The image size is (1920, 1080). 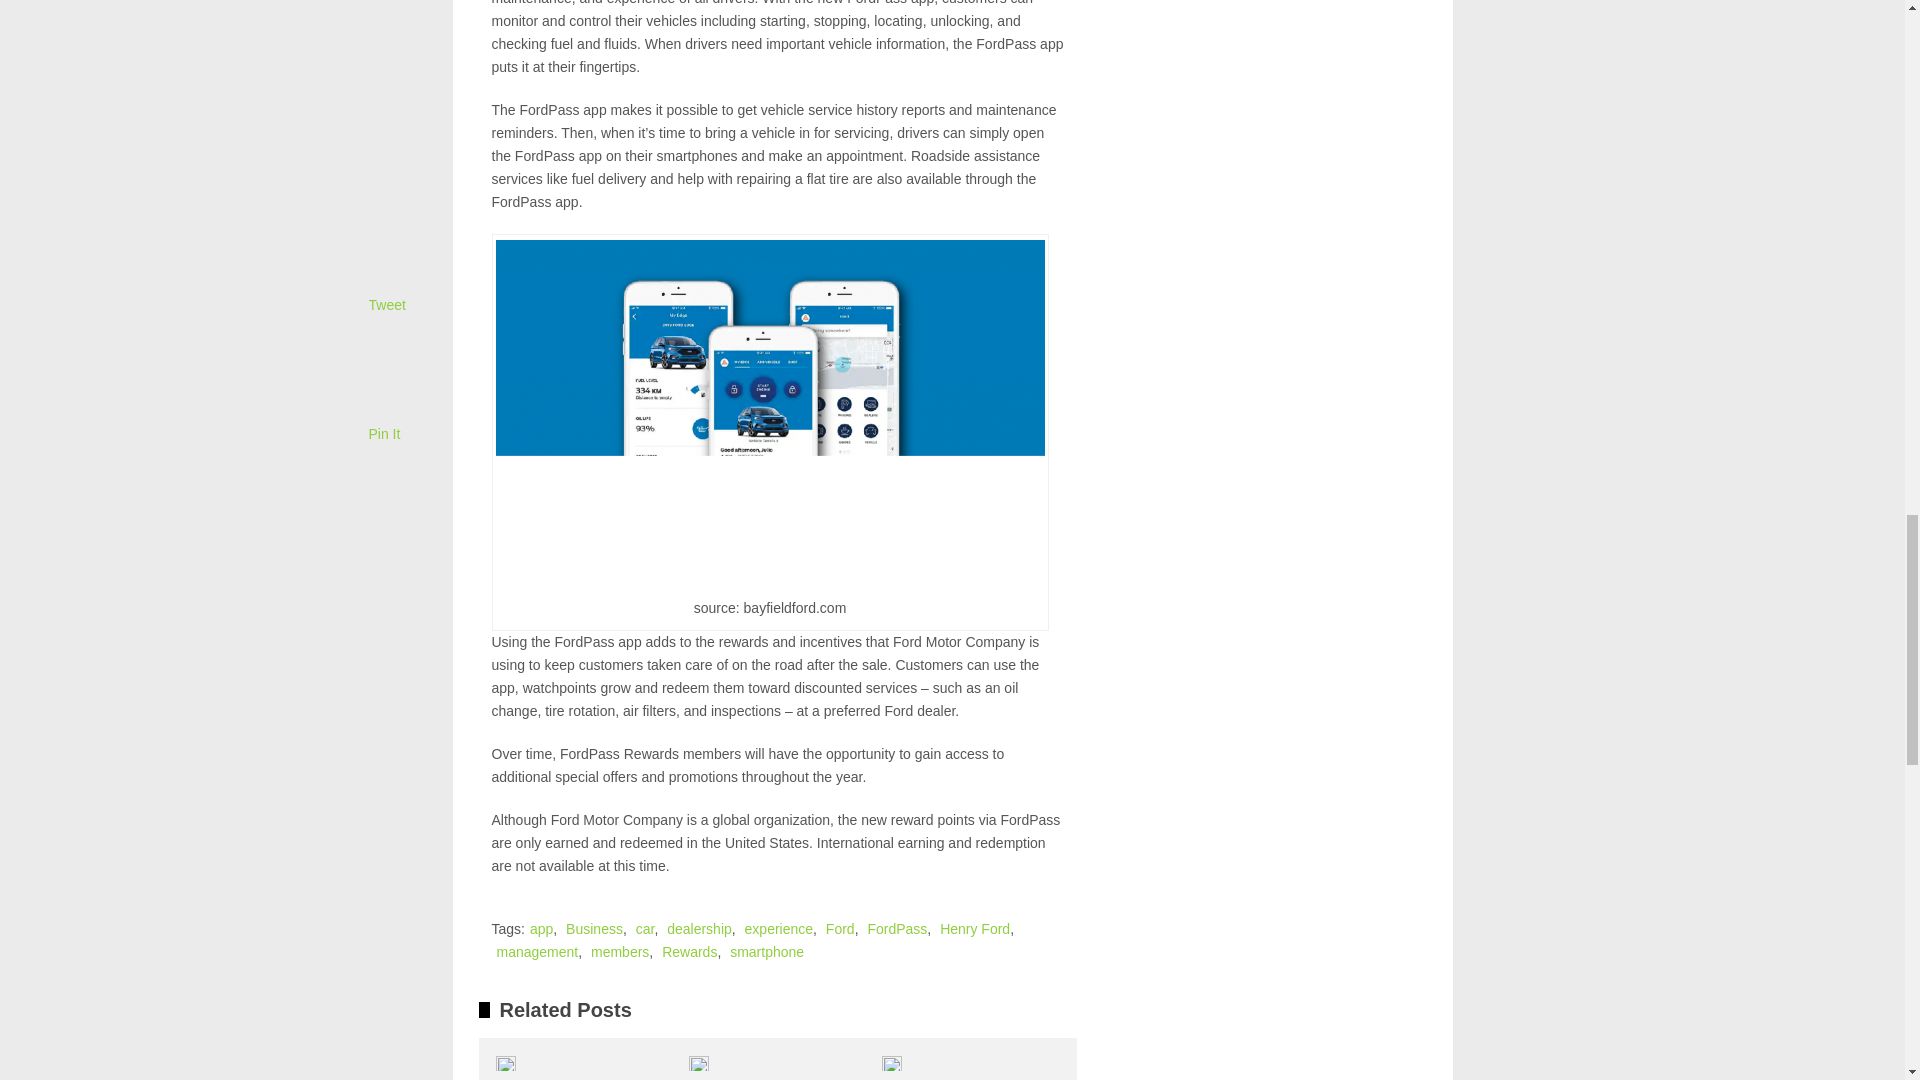 I want to click on experience, so click(x=779, y=929).